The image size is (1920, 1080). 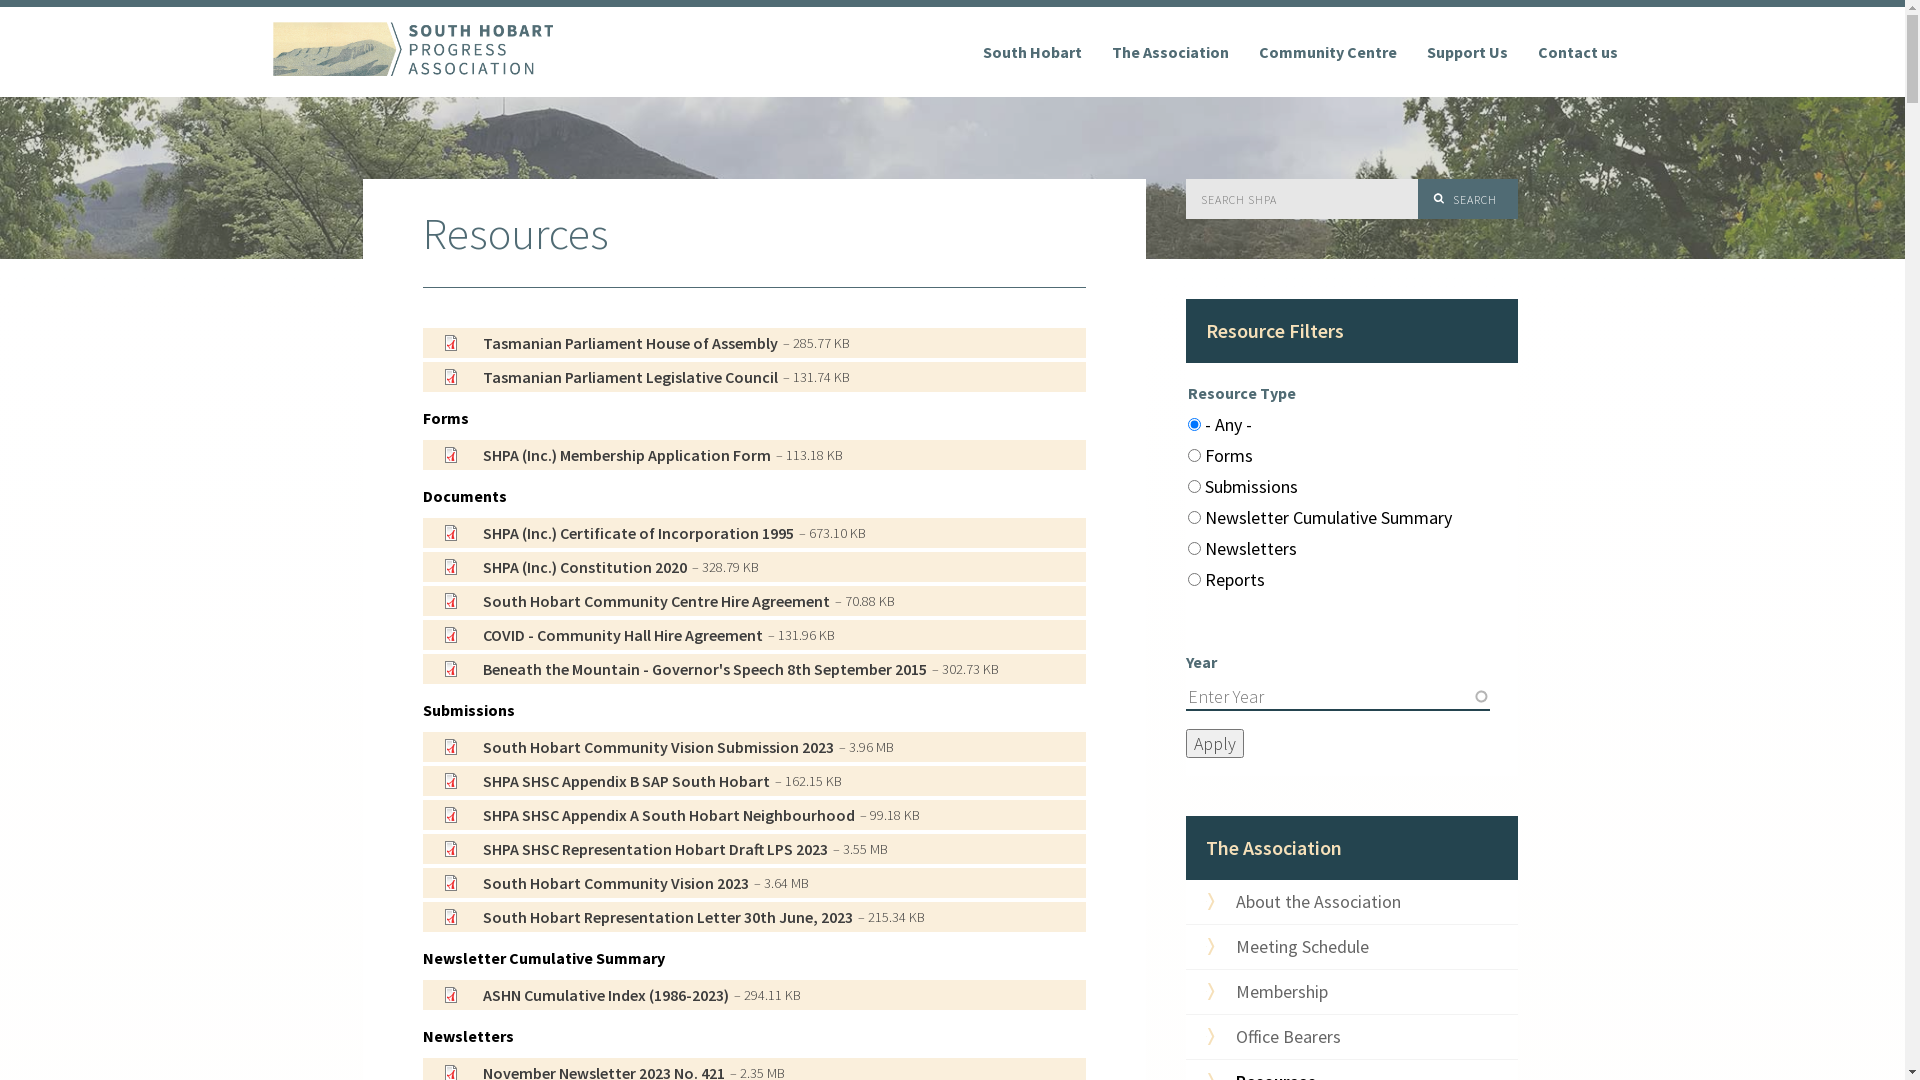 I want to click on Contact us, so click(x=1577, y=52).